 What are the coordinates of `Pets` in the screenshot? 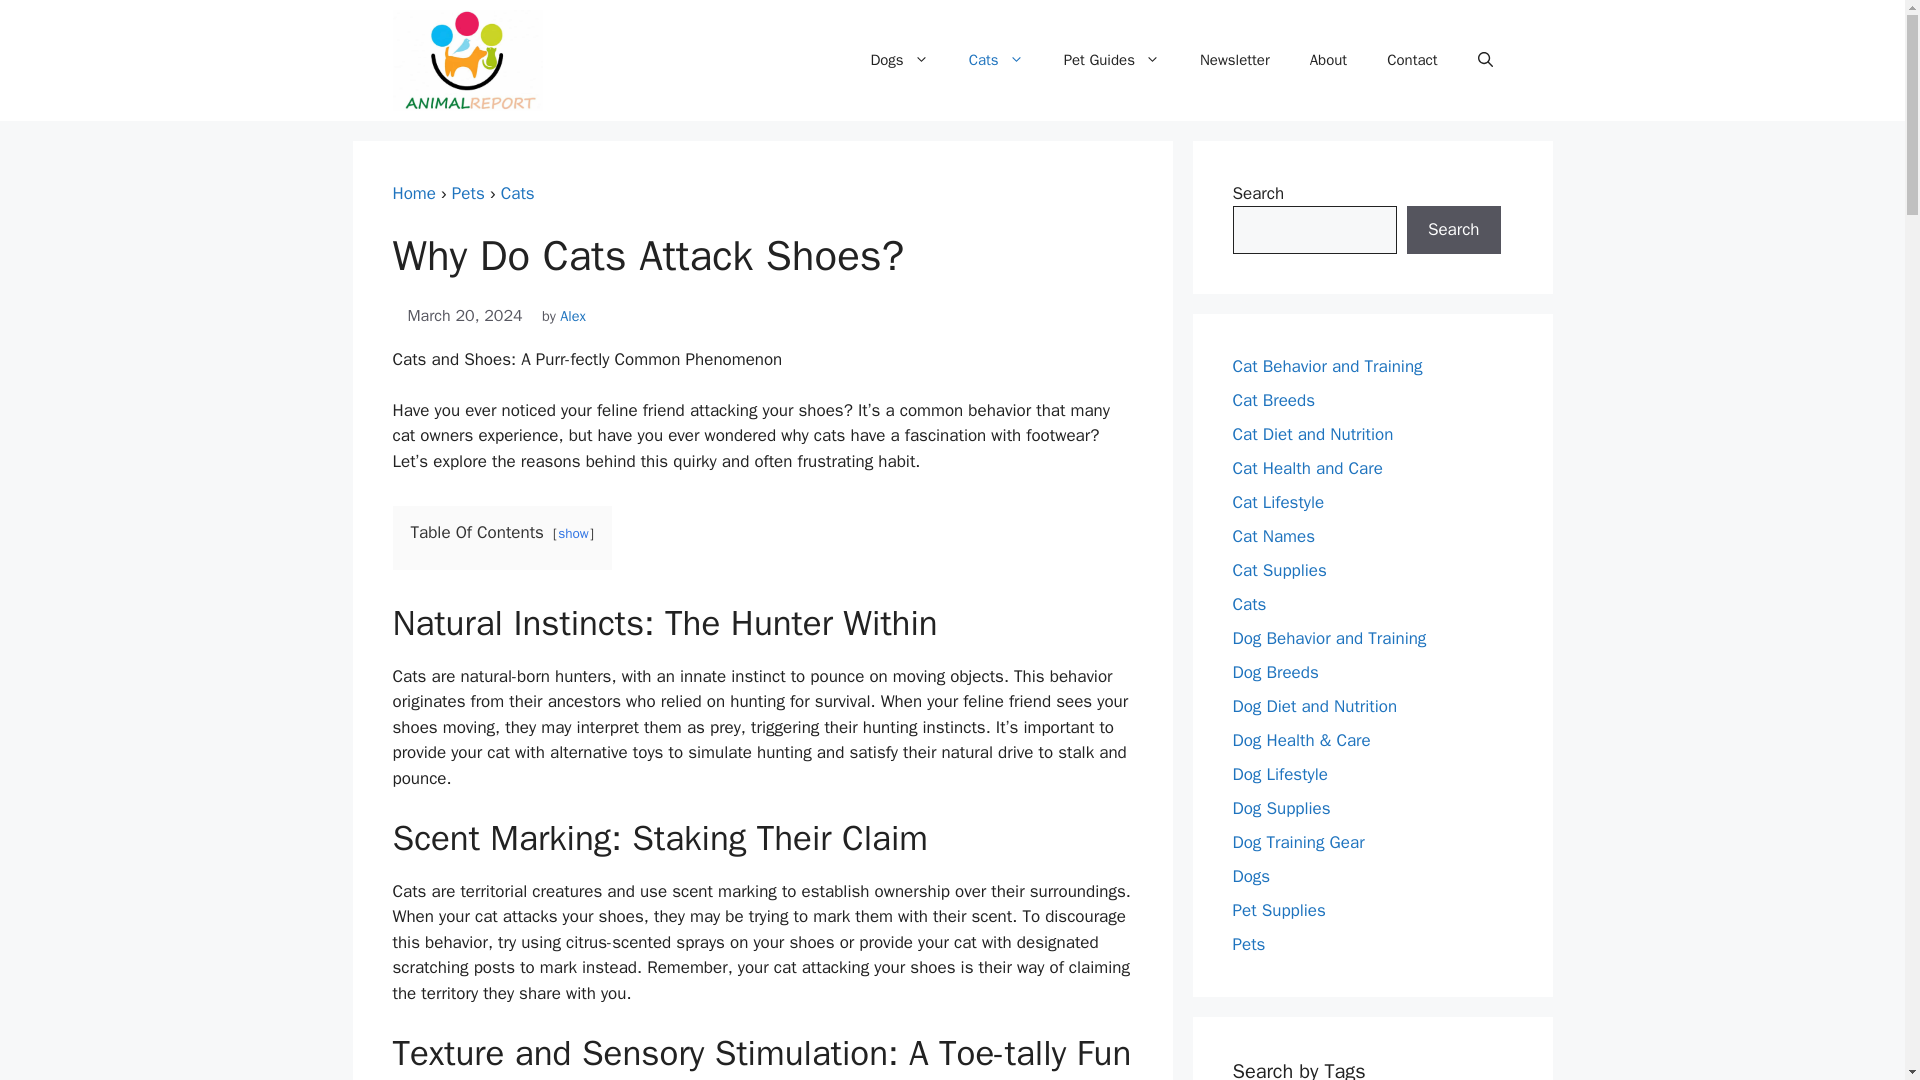 It's located at (468, 192).